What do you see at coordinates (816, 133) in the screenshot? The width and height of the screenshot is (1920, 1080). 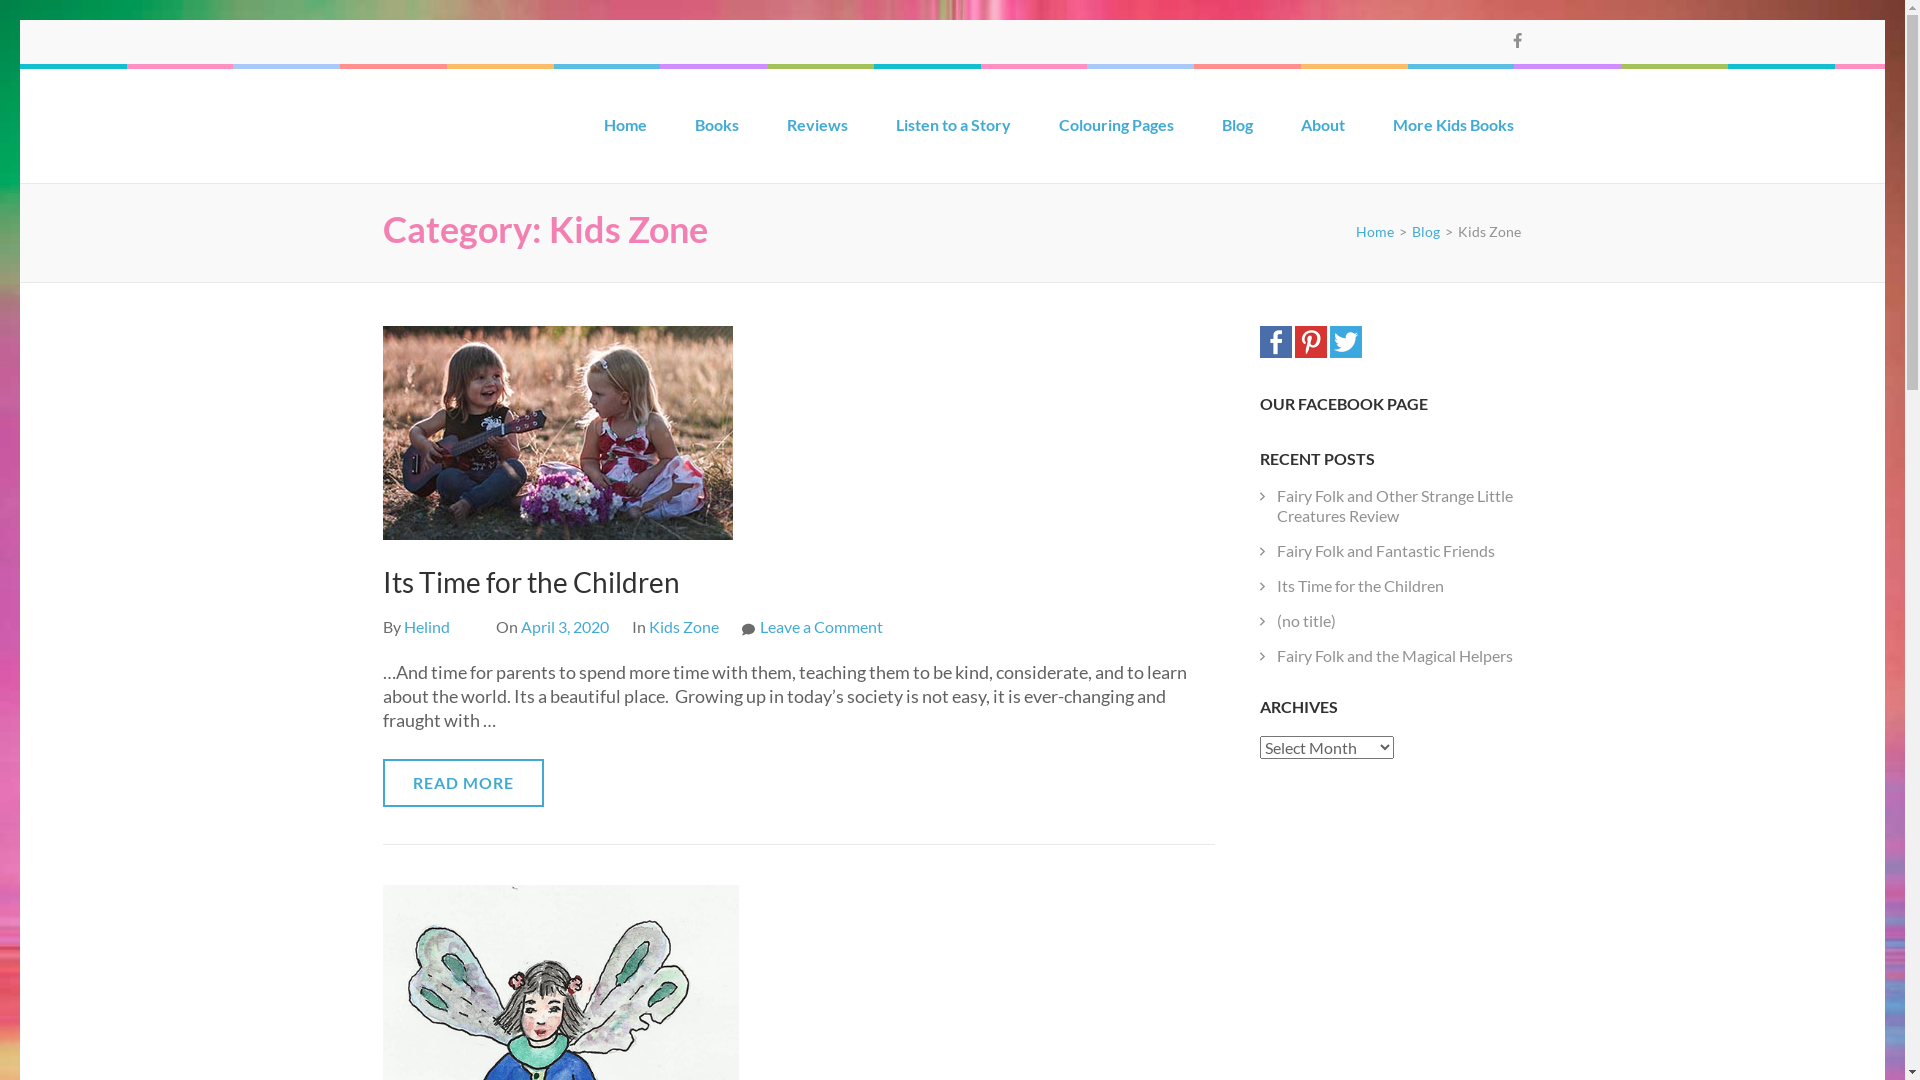 I see `Reviews` at bounding box center [816, 133].